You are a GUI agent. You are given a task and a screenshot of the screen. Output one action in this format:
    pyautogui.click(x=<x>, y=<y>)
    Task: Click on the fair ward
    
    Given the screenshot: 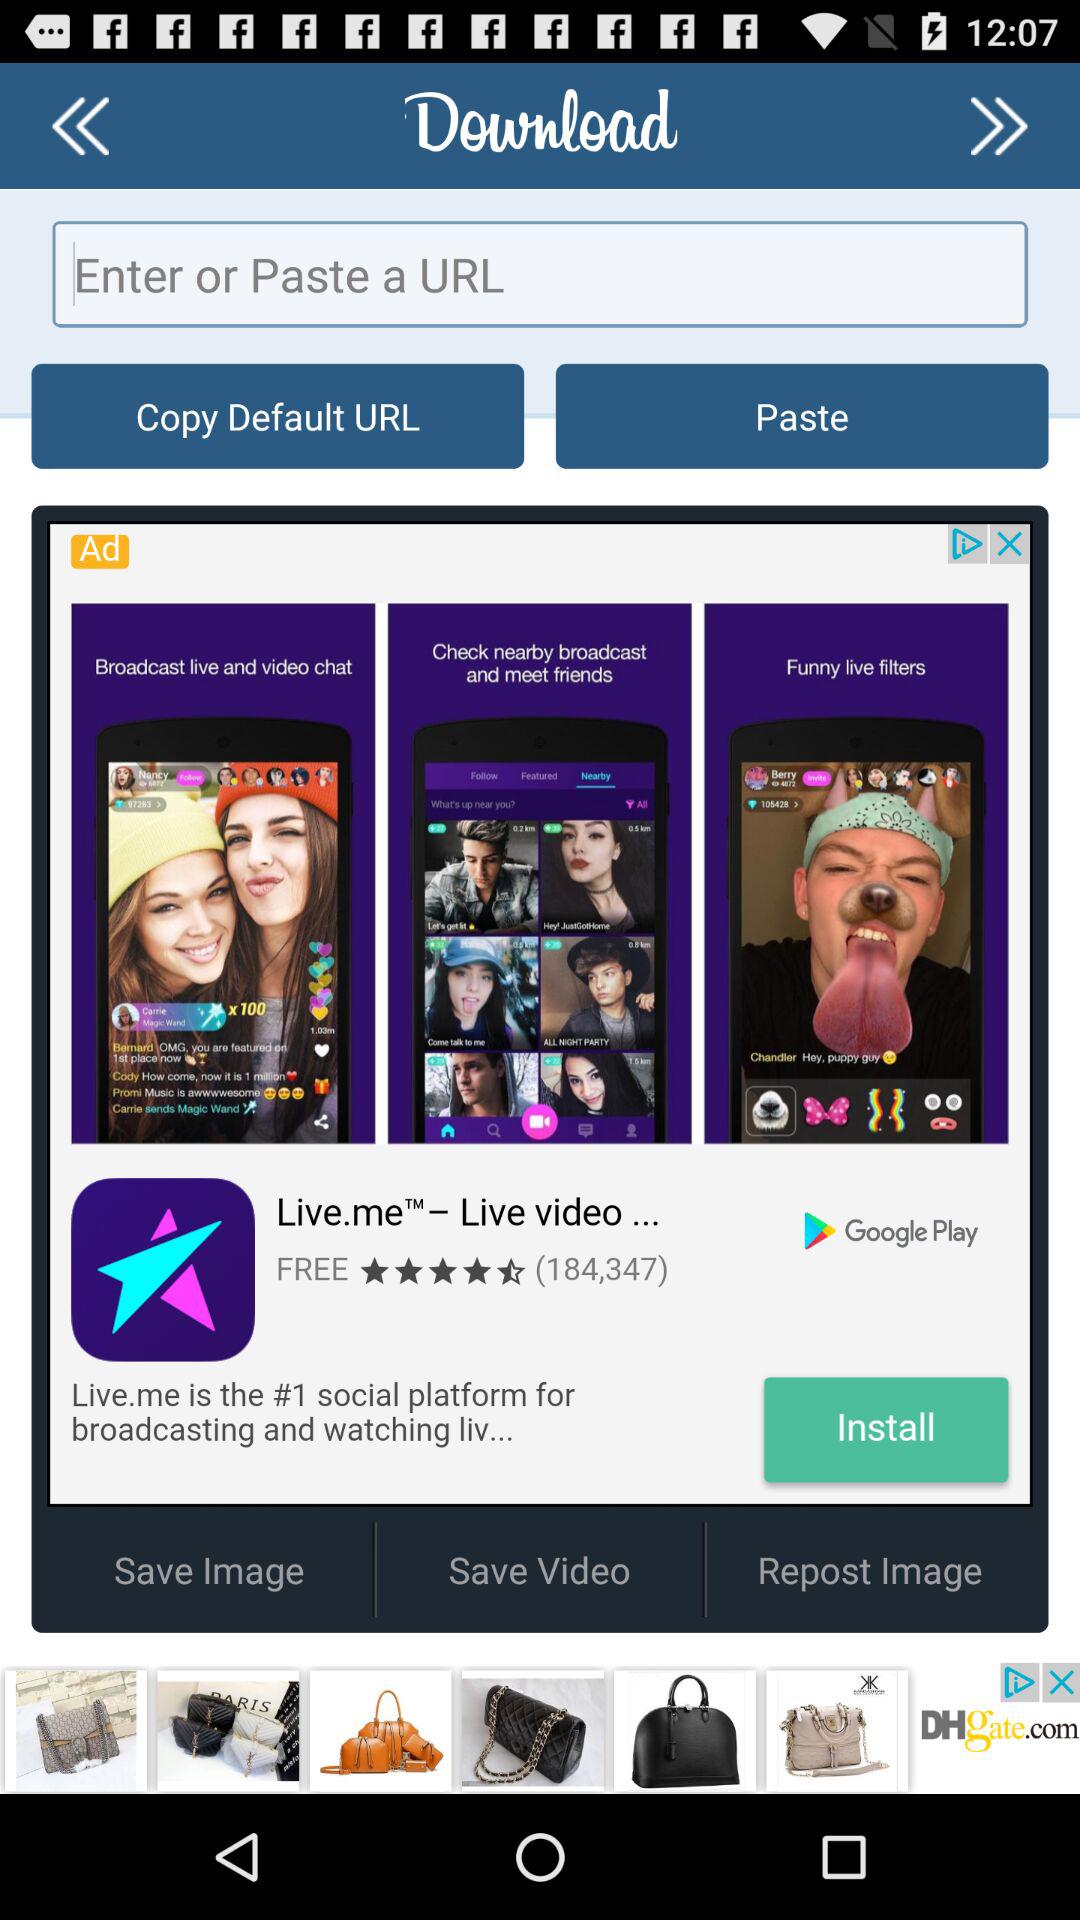 What is the action you would take?
    pyautogui.click(x=80, y=126)
    